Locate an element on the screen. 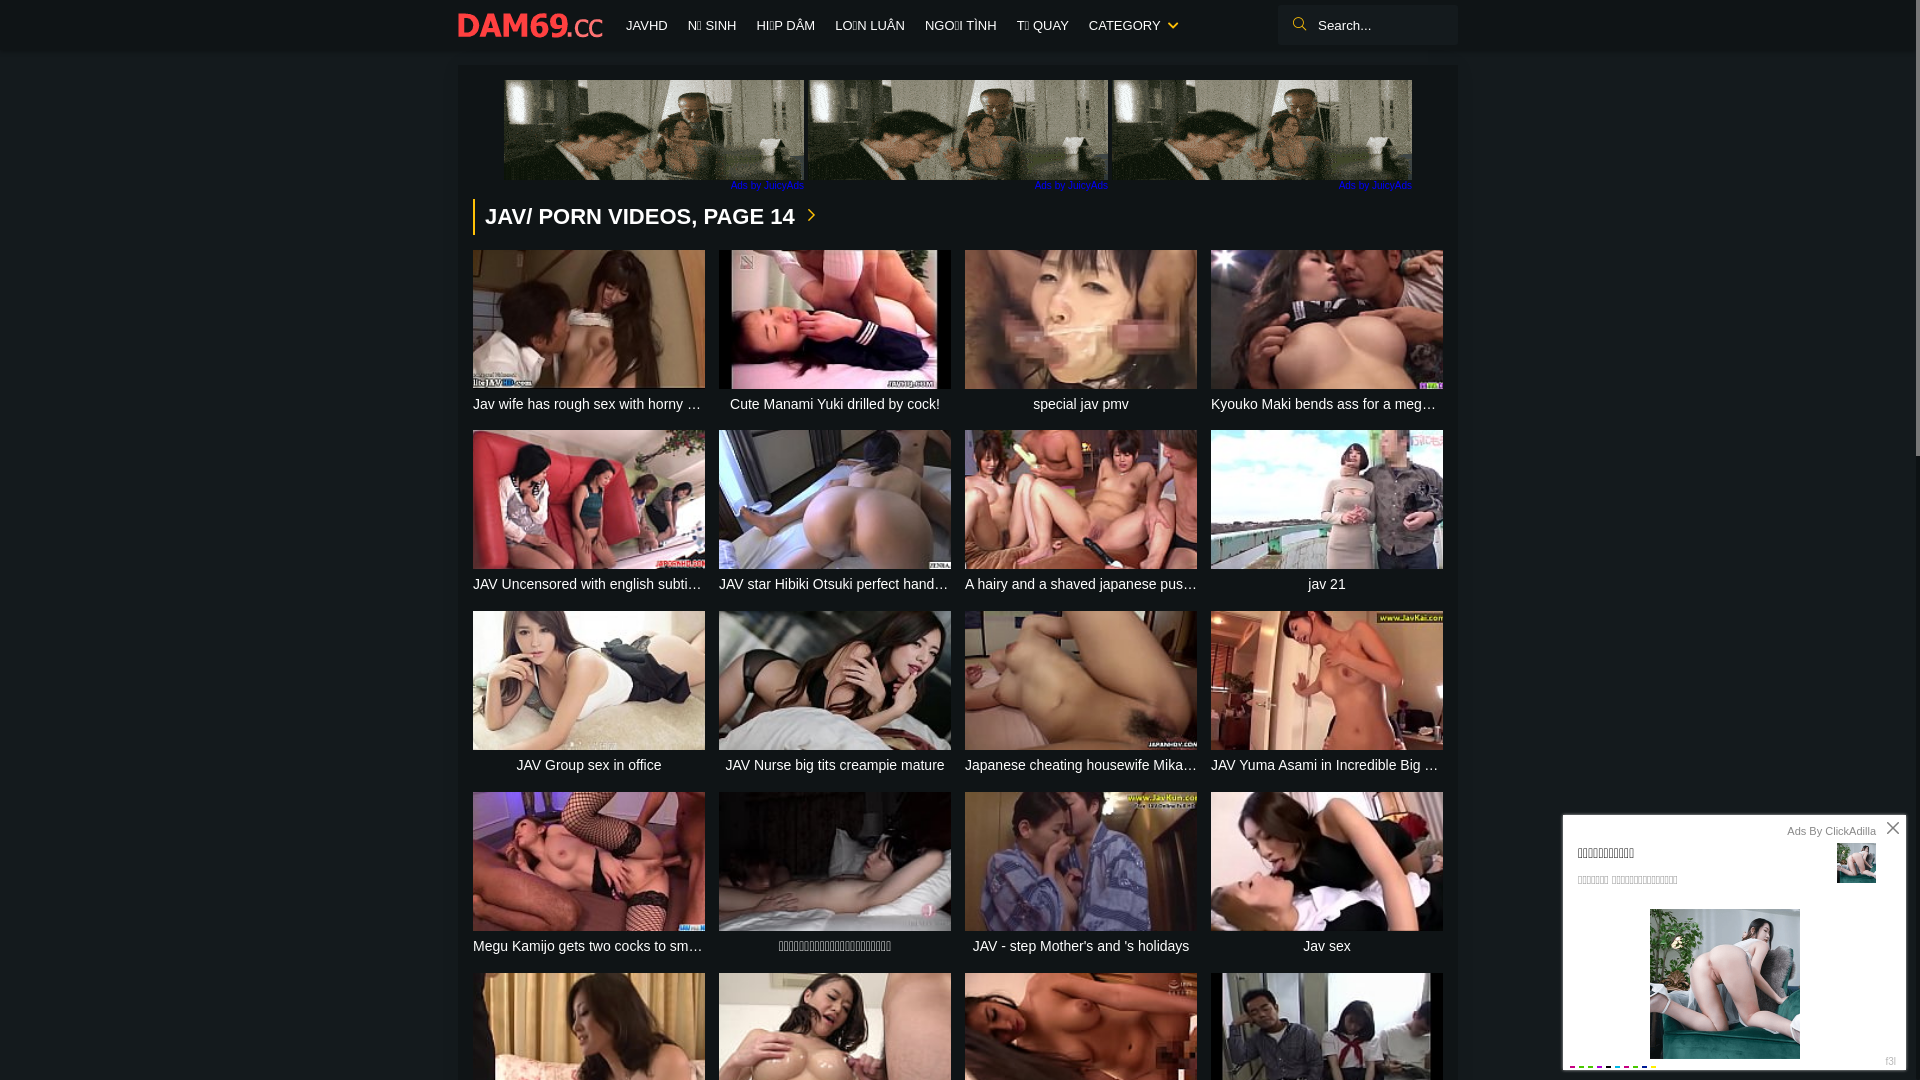 The height and width of the screenshot is (1080, 1920). JAVHD is located at coordinates (647, 26).